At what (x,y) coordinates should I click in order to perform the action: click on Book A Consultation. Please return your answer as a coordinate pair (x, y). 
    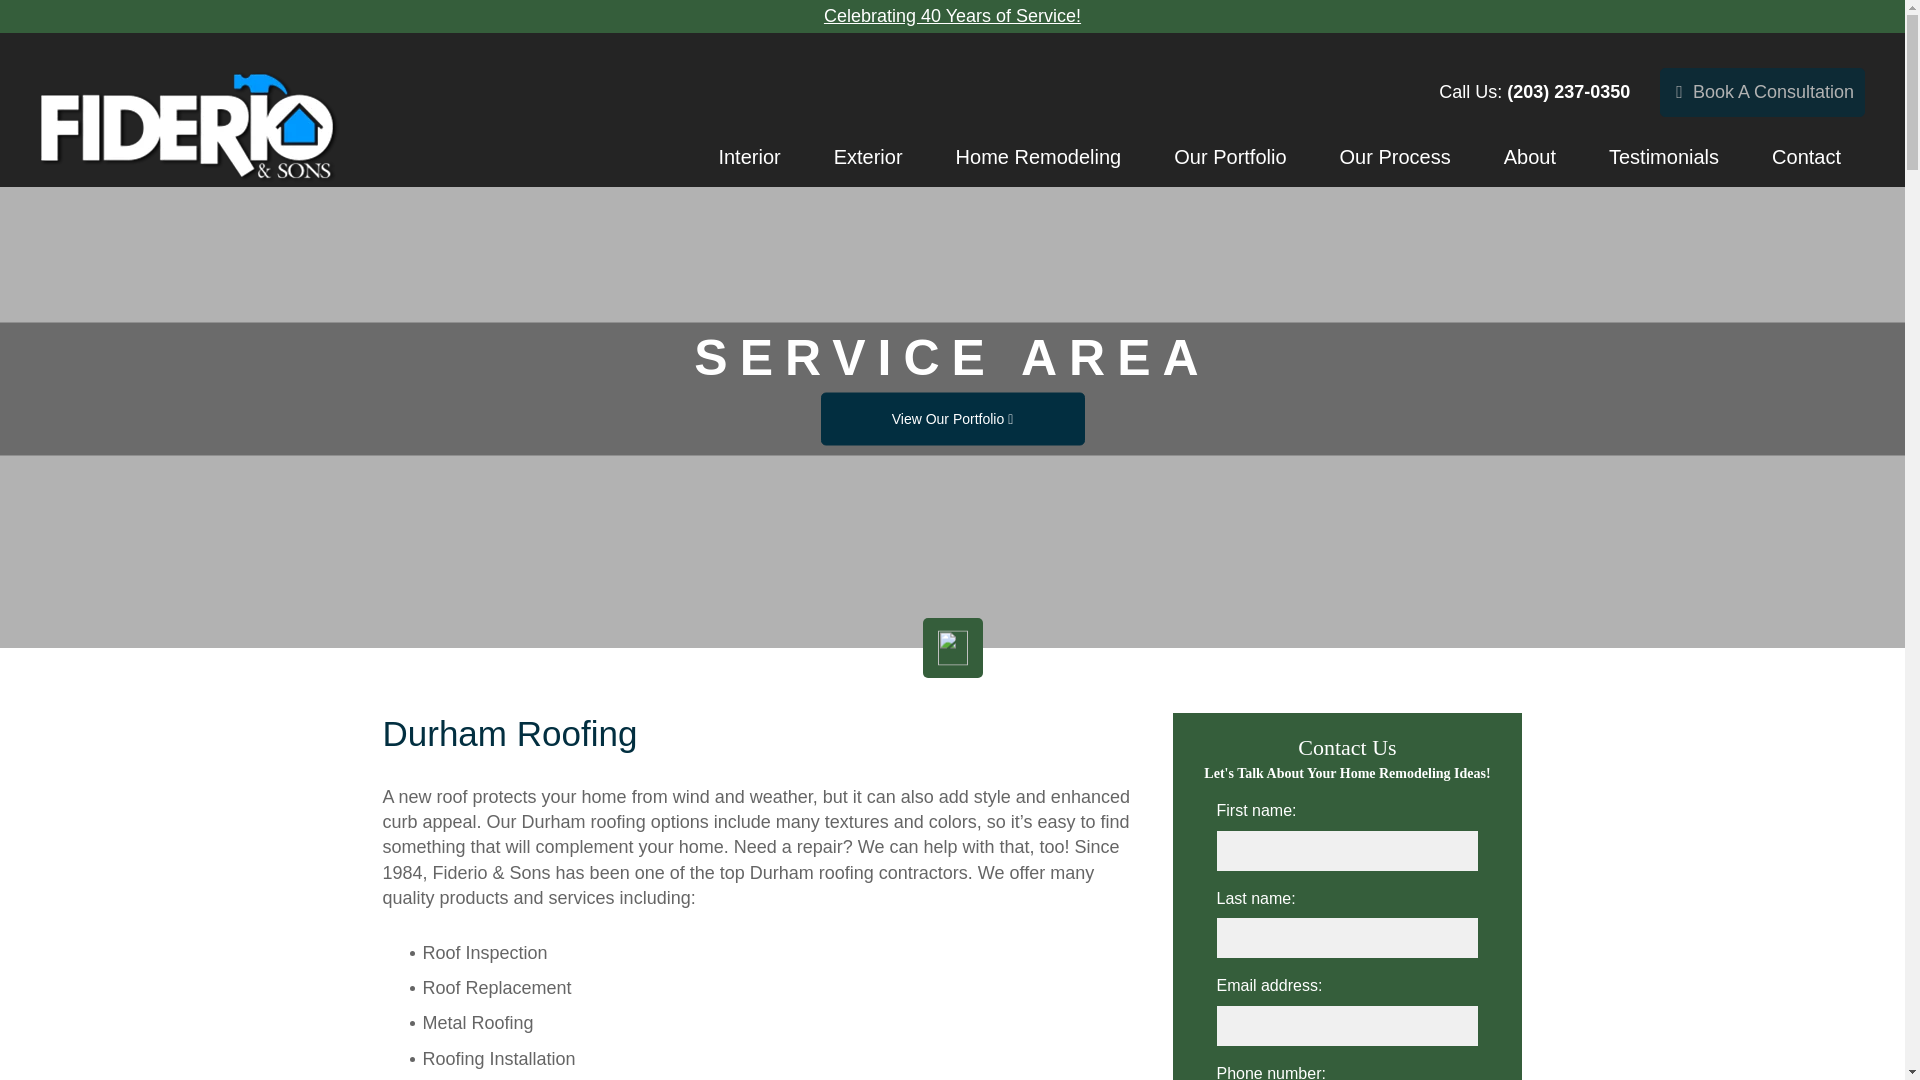
    Looking at the image, I should click on (1762, 91).